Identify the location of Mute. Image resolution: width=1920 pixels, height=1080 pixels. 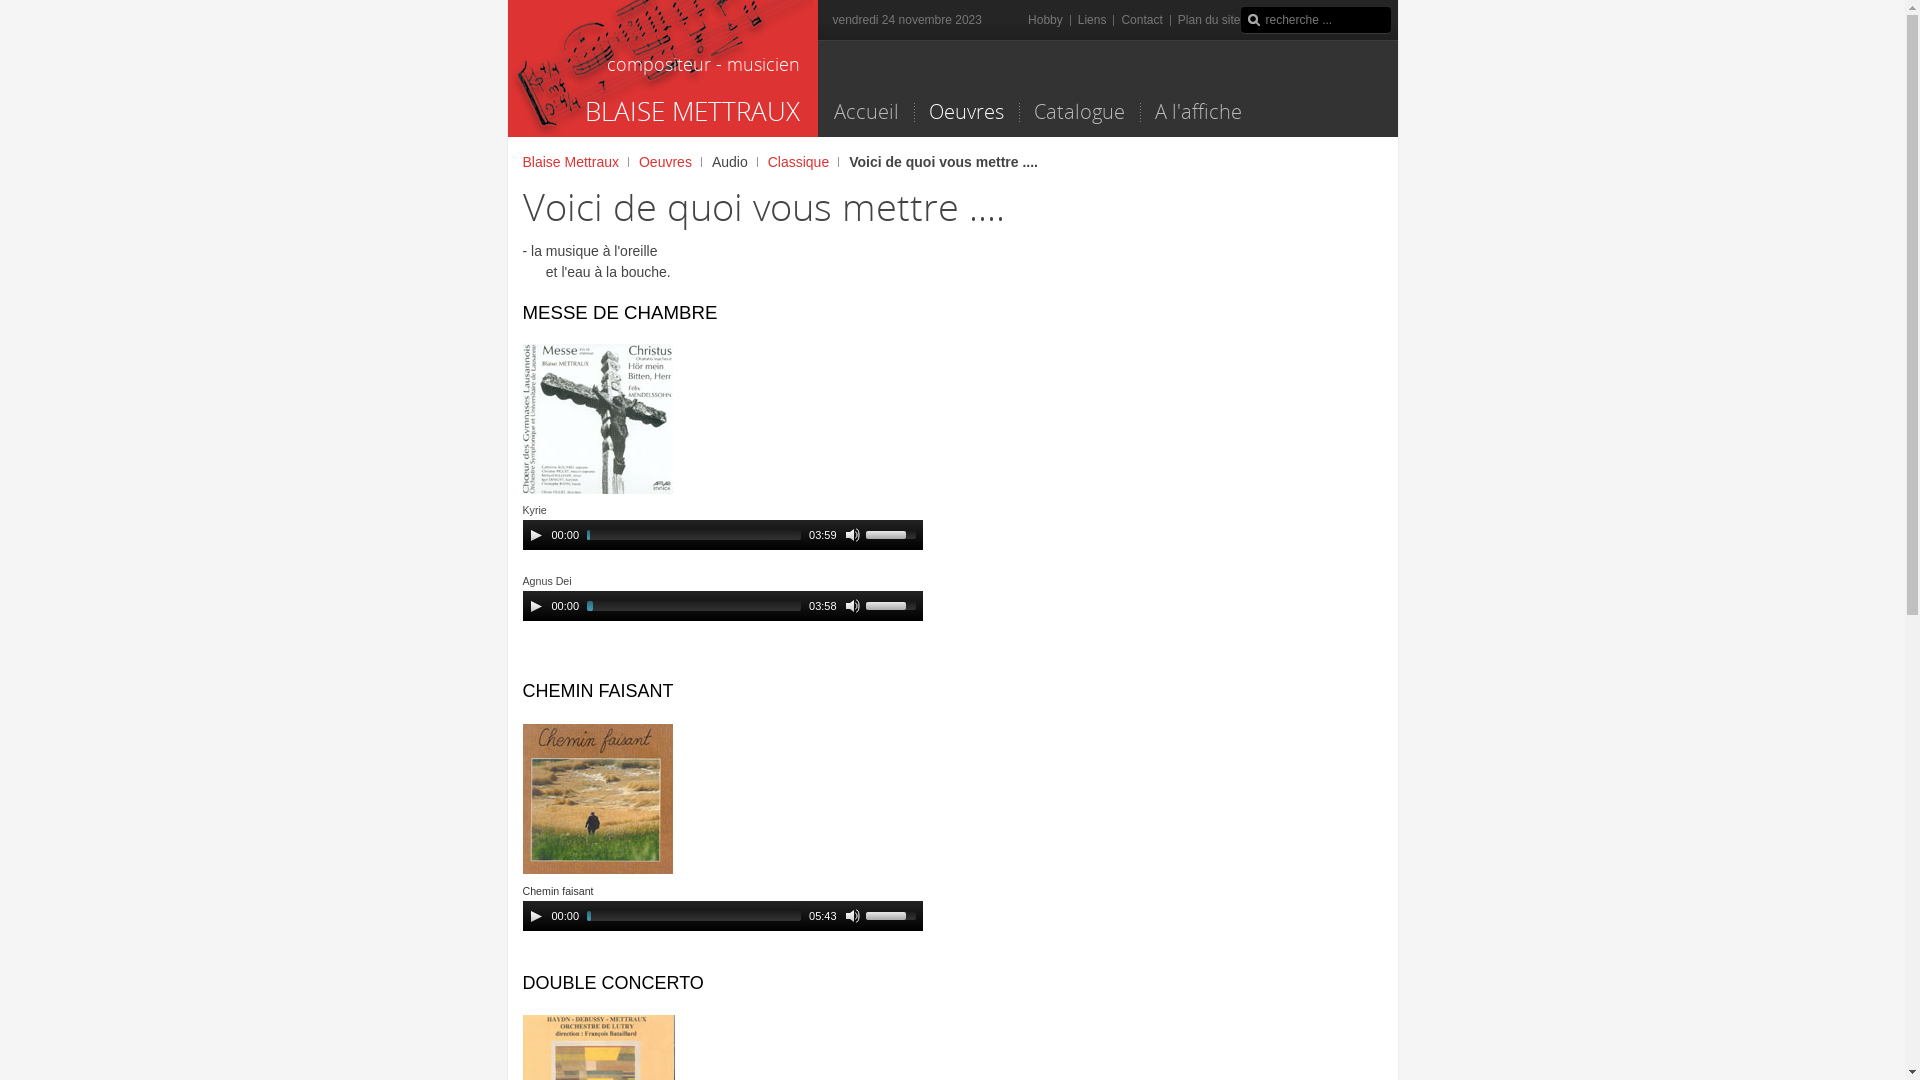
(853, 916).